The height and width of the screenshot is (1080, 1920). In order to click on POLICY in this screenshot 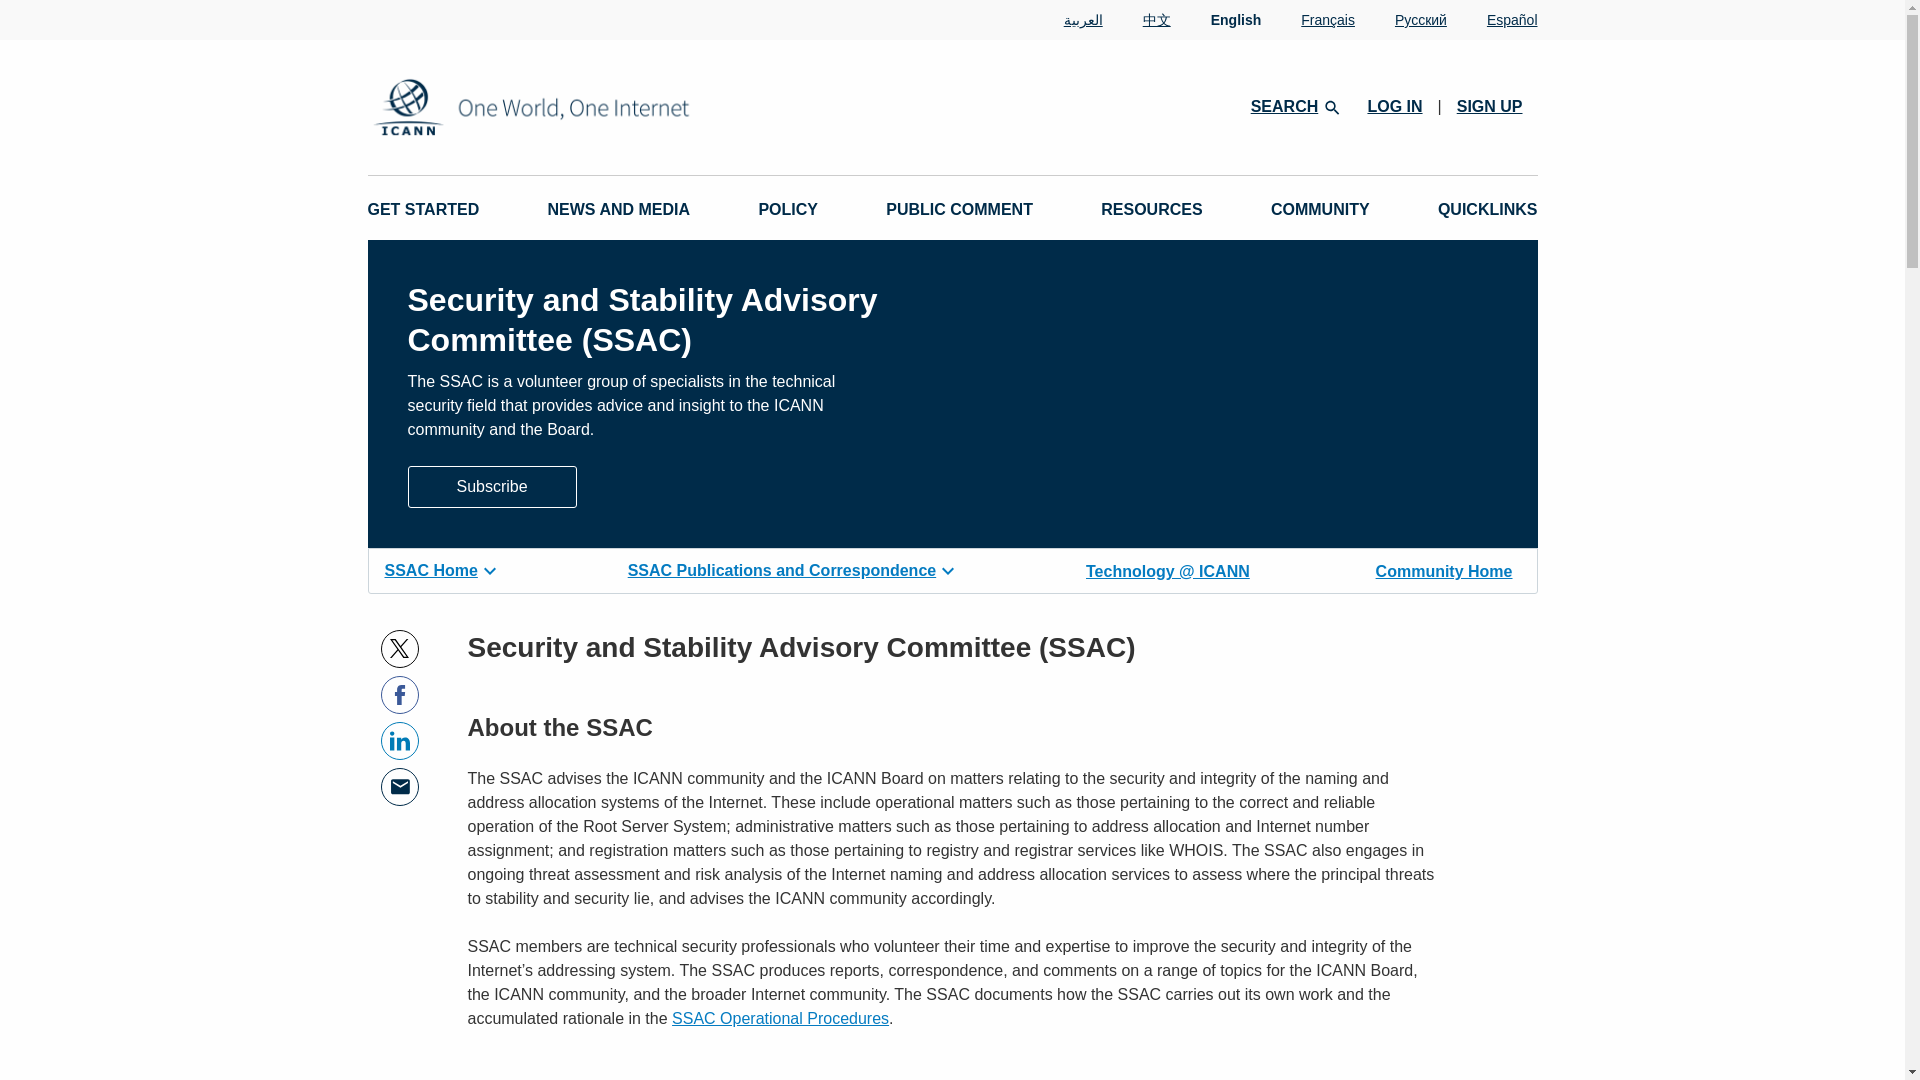, I will do `click(788, 210)`.